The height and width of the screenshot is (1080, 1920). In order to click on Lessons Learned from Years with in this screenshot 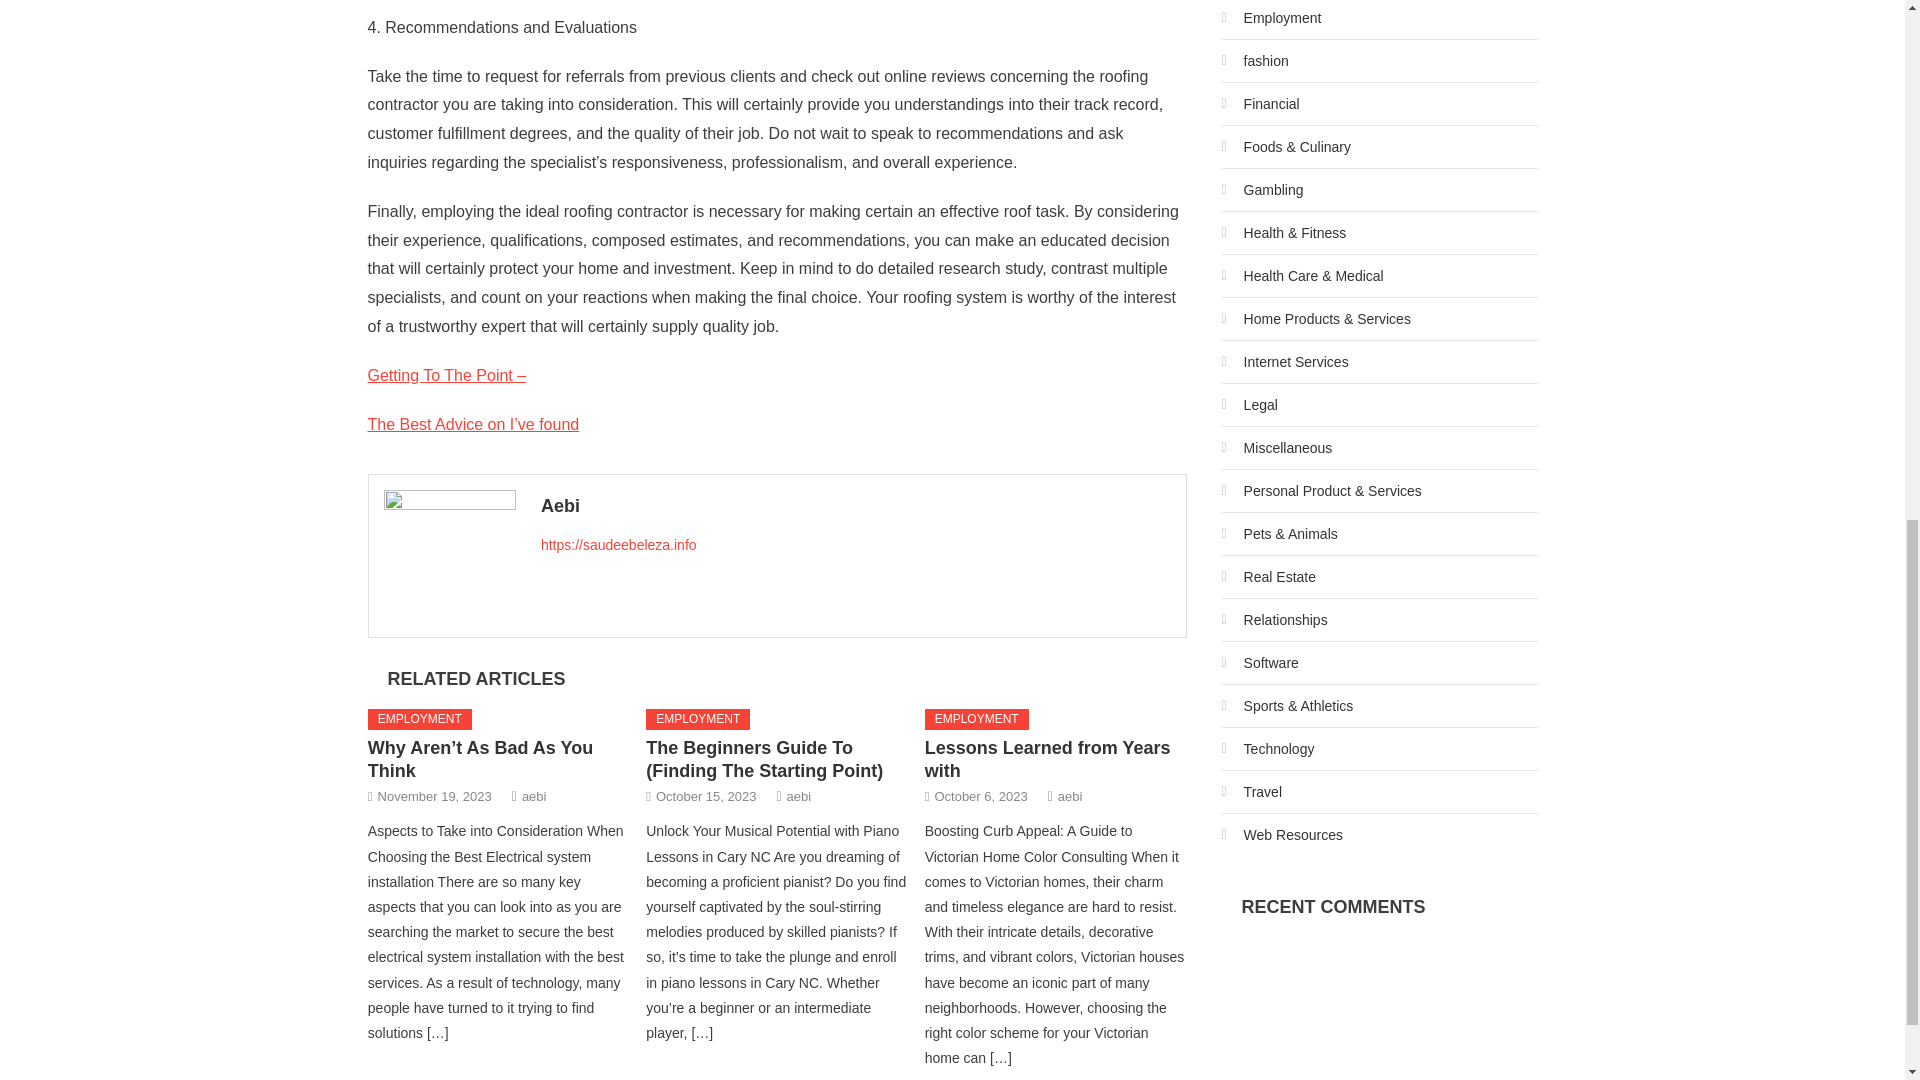, I will do `click(1048, 758)`.